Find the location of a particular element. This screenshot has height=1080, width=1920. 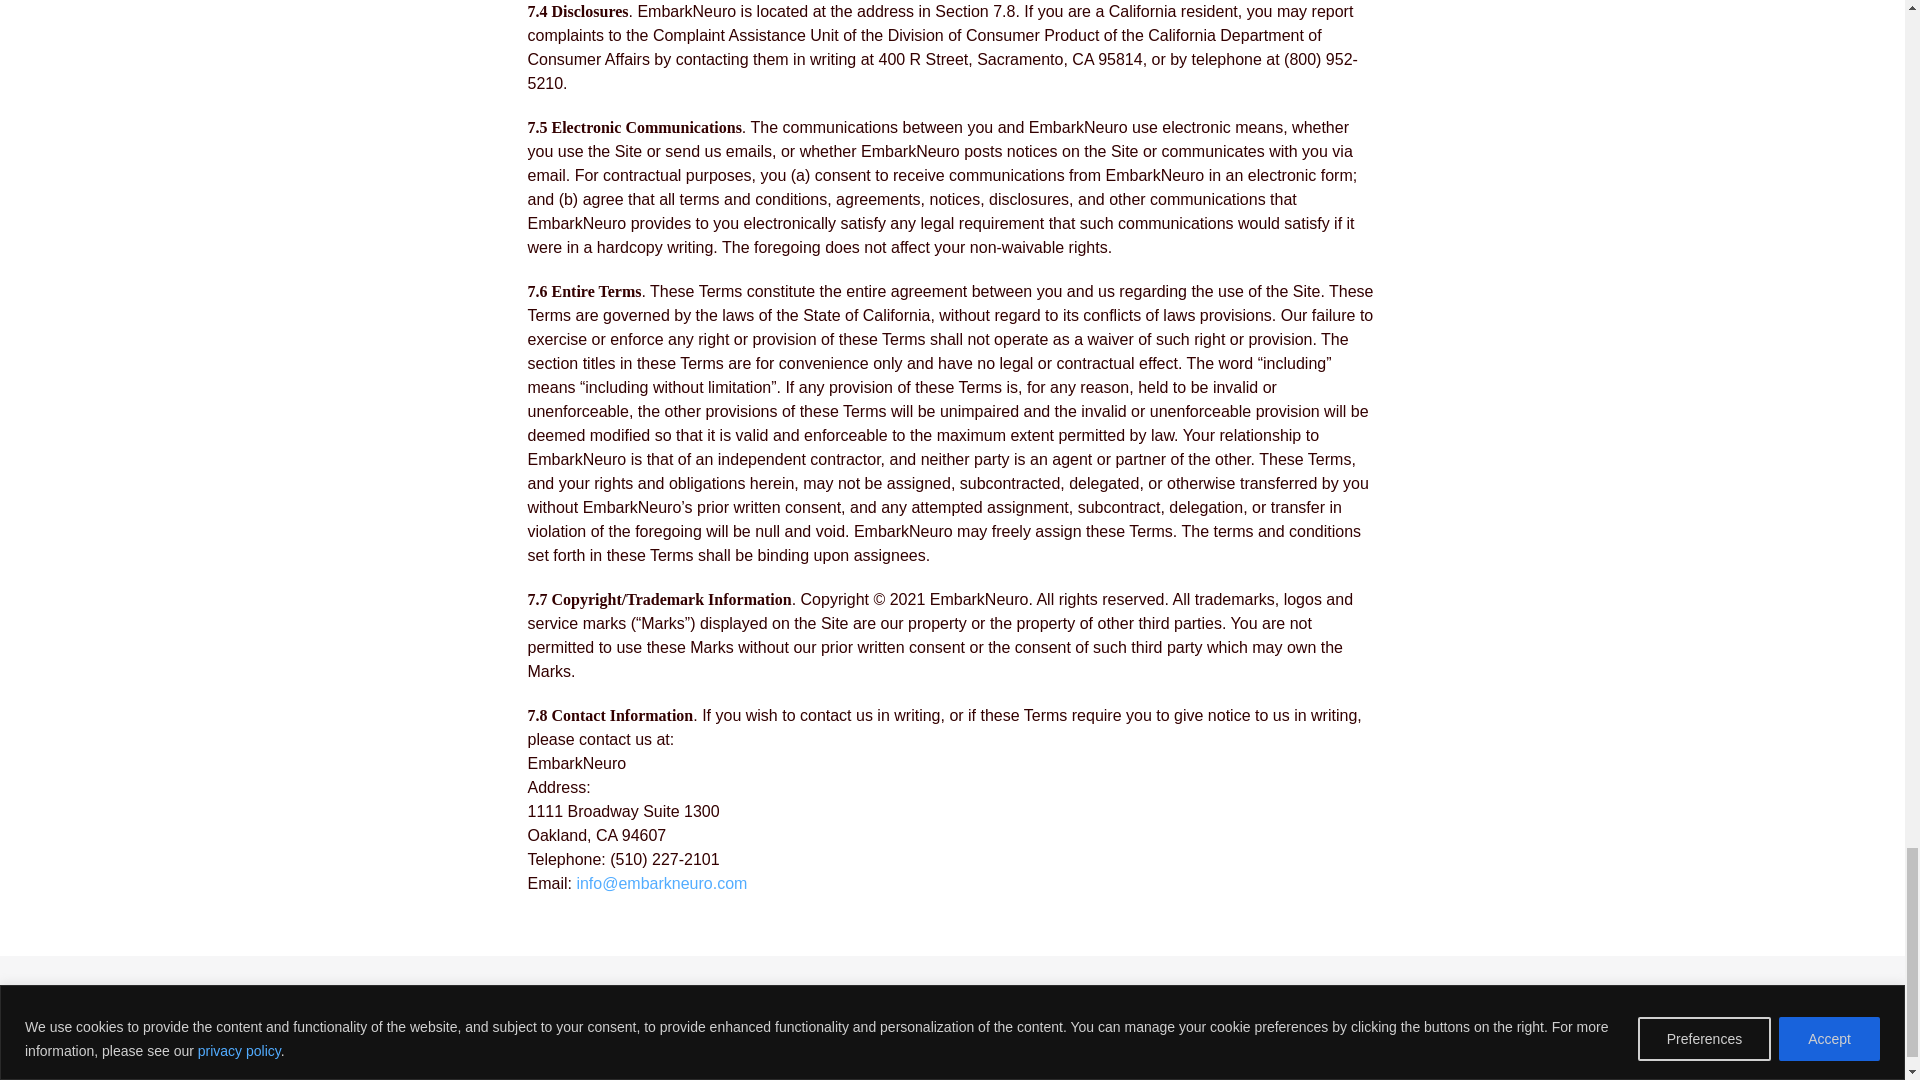

linkedin is located at coordinates (1518, 1007).